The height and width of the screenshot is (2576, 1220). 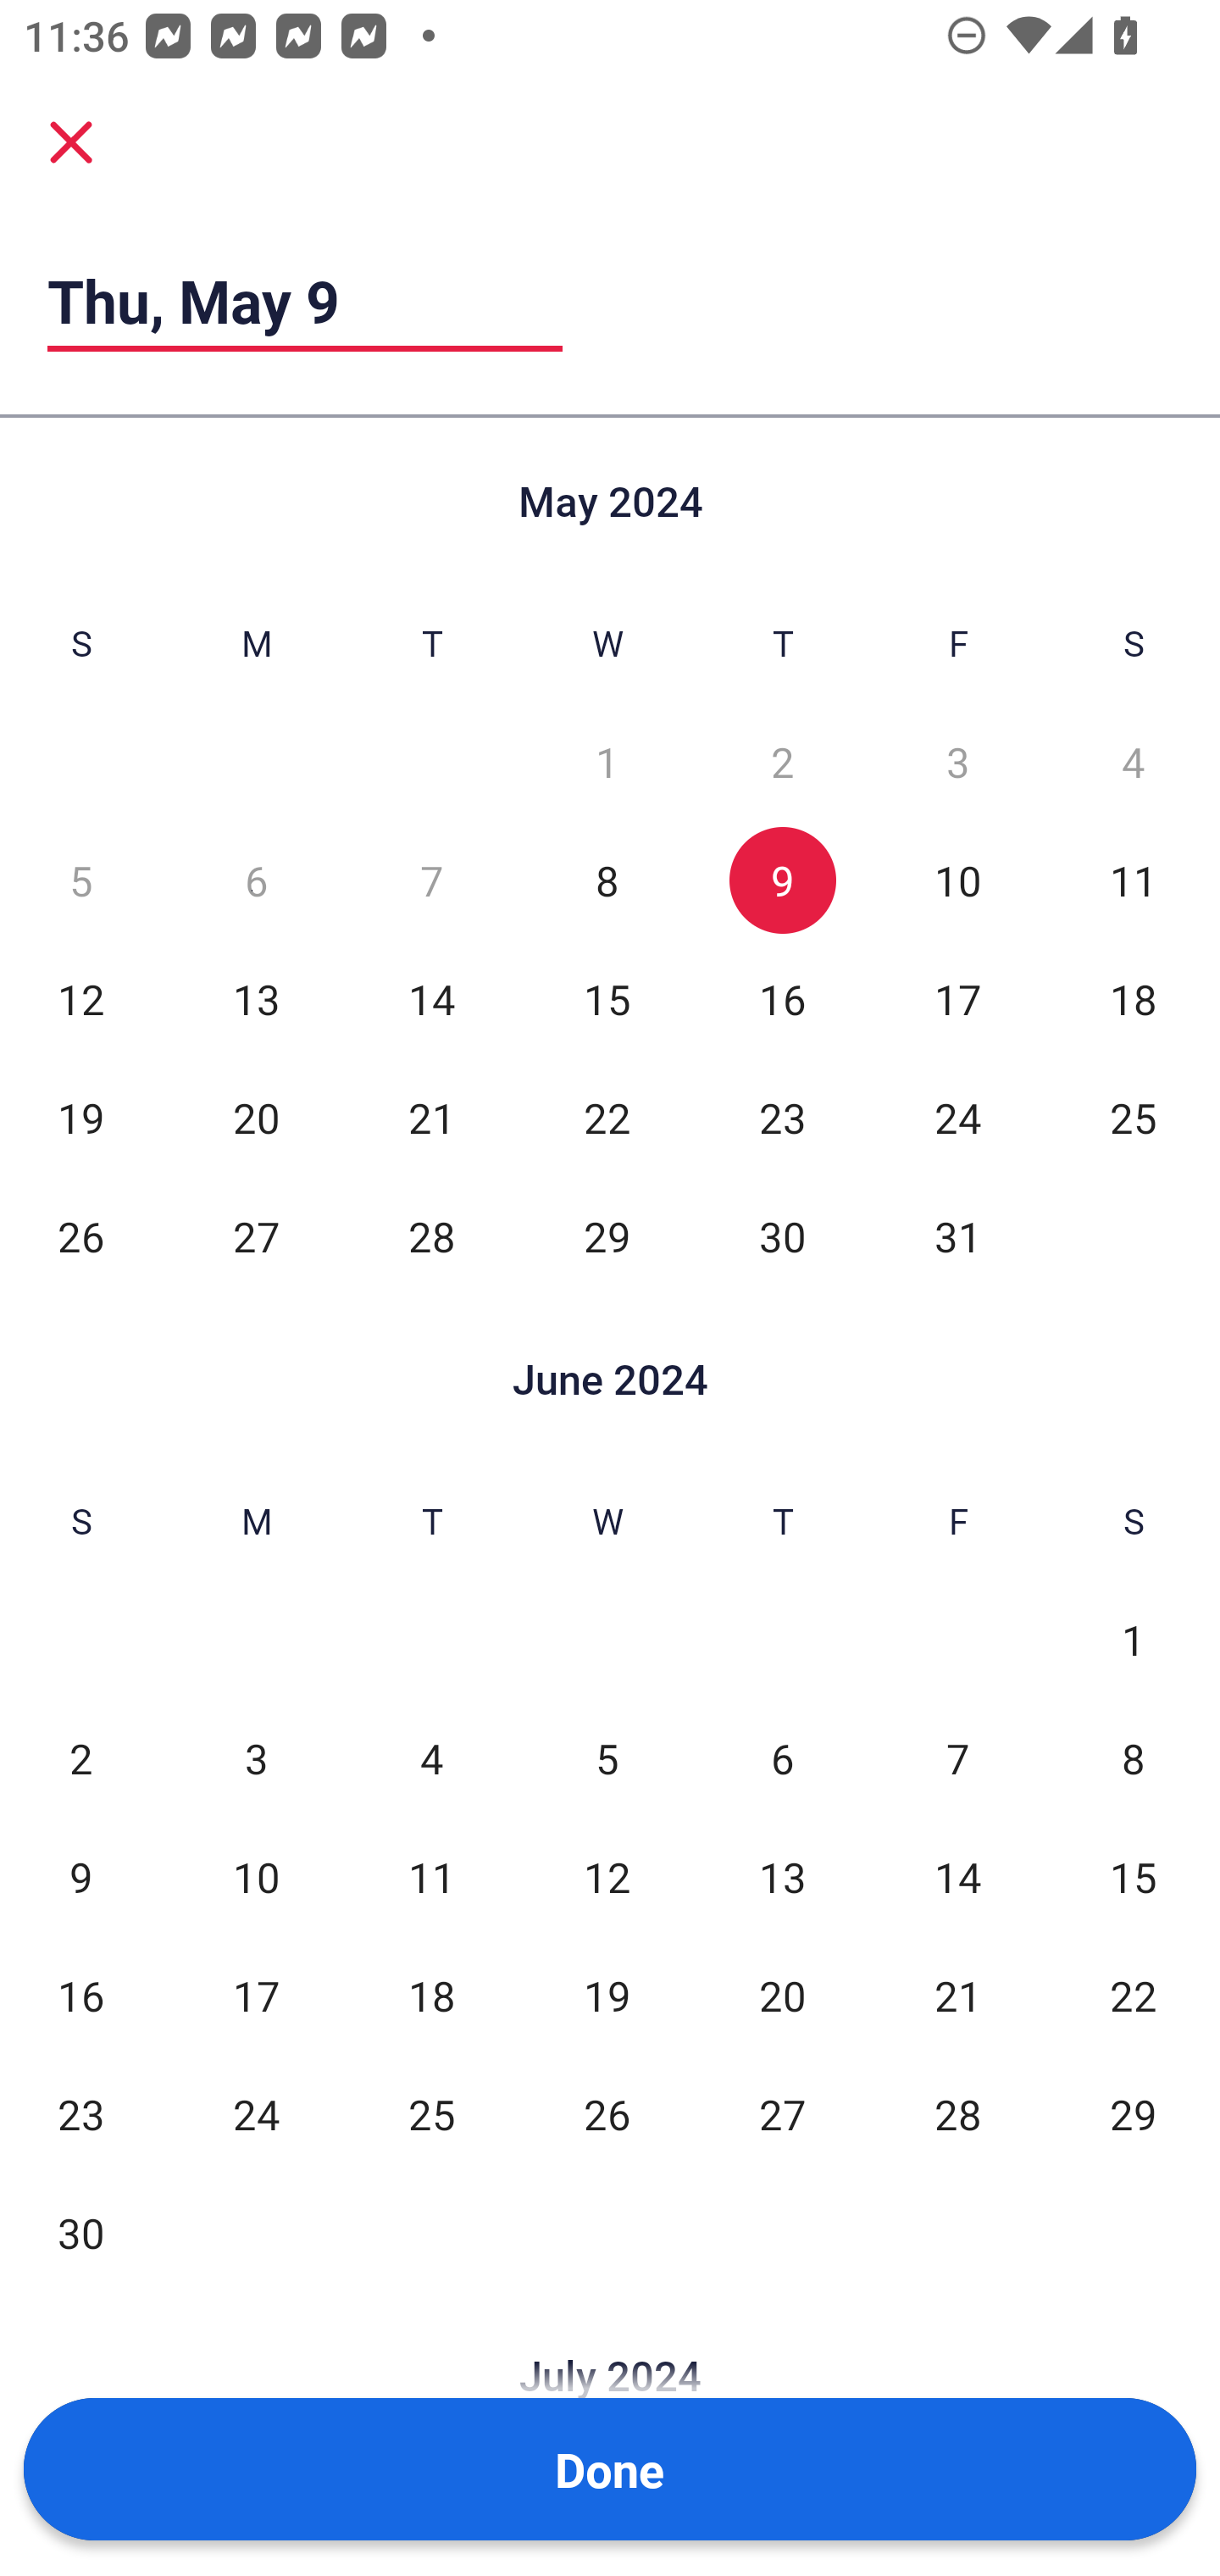 What do you see at coordinates (957, 1878) in the screenshot?
I see `14 Fri, Jun 14, Not Selected` at bounding box center [957, 1878].